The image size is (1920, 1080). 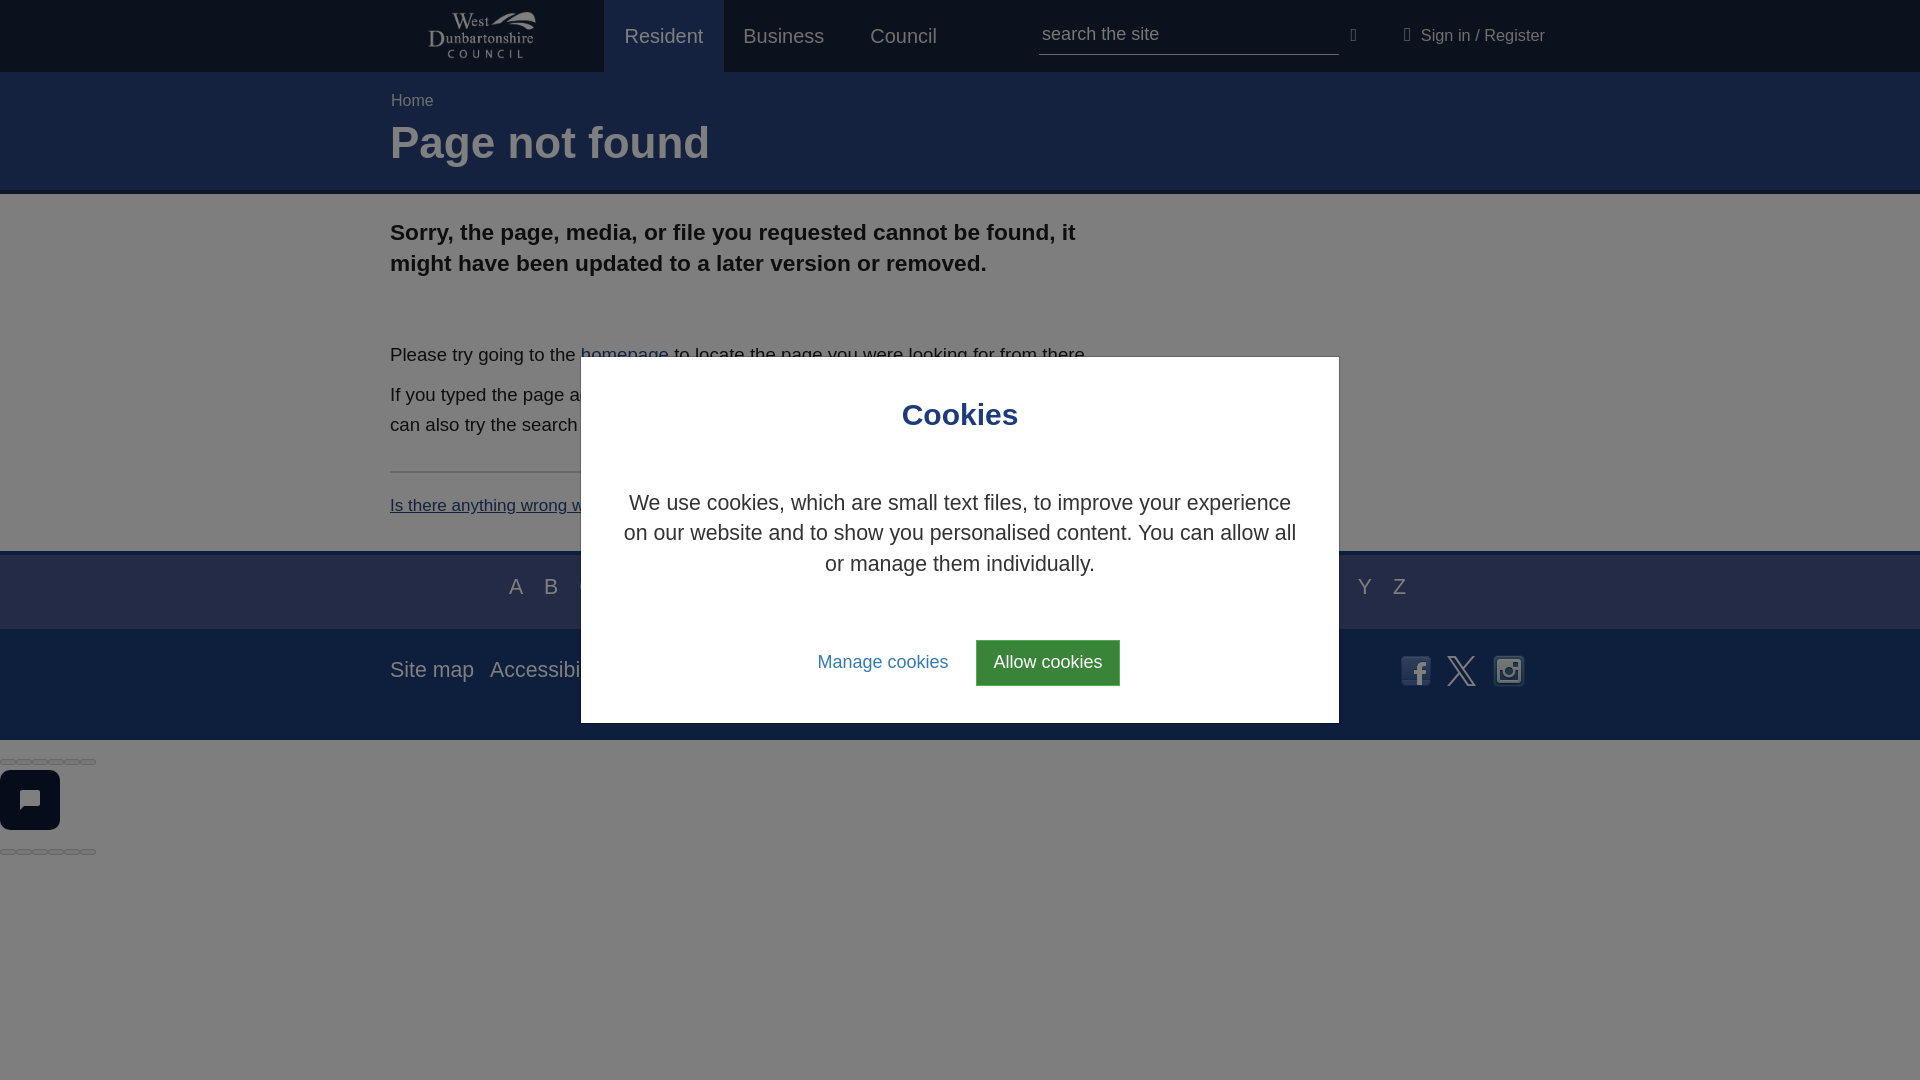 What do you see at coordinates (1047, 662) in the screenshot?
I see `Allow cookies` at bounding box center [1047, 662].